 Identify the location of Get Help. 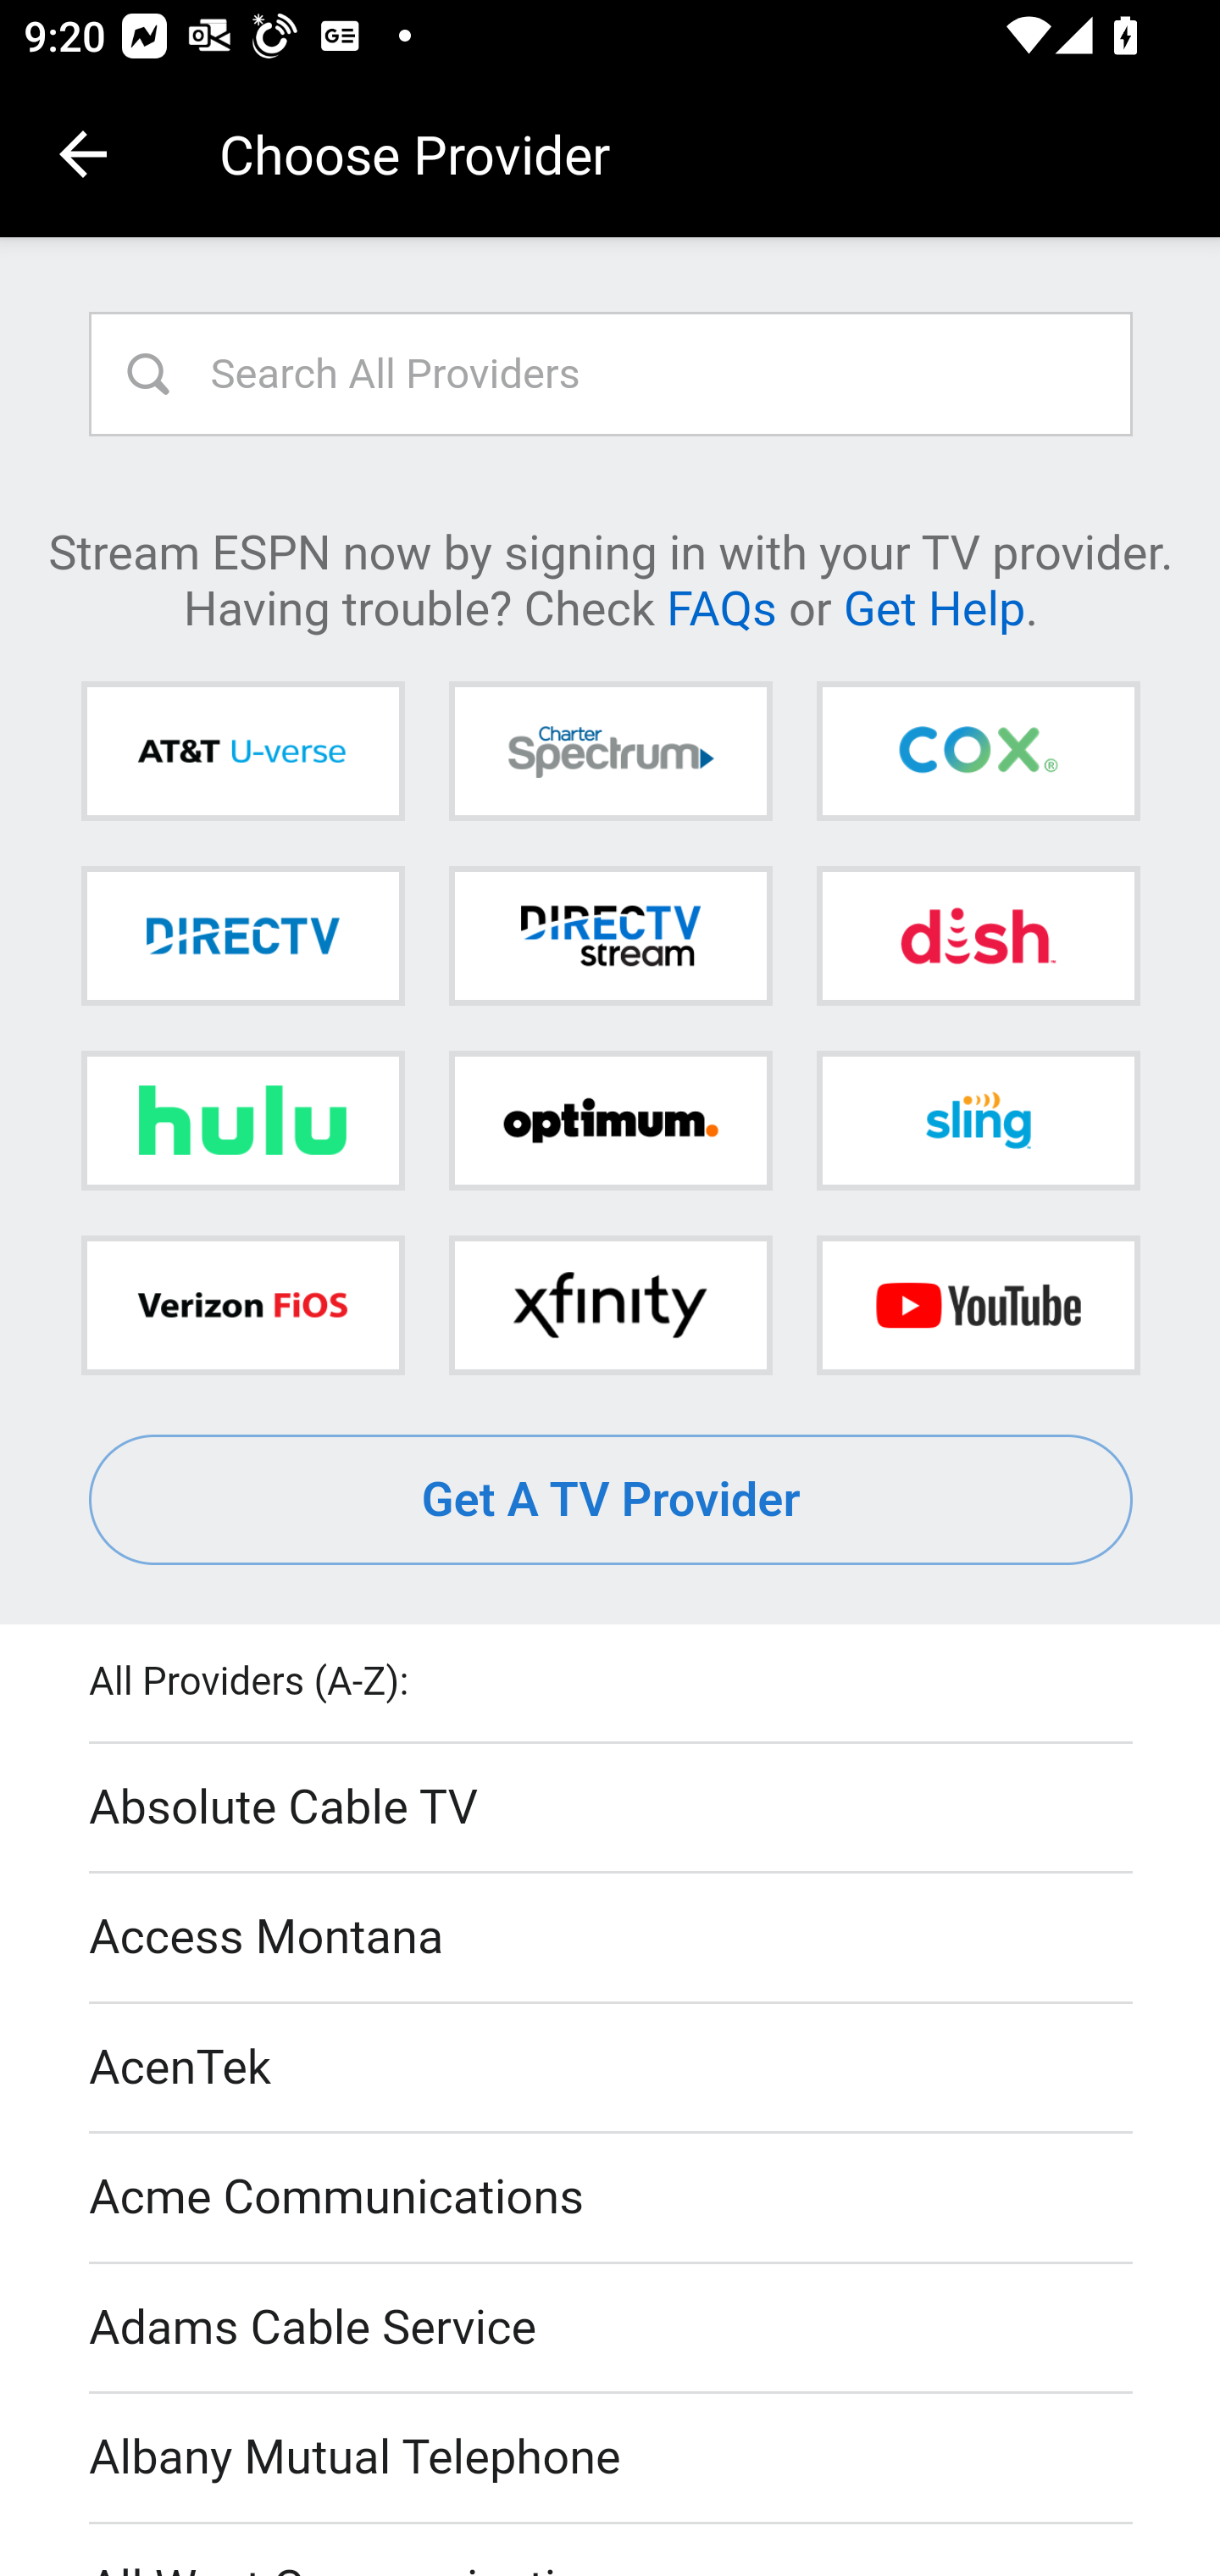
(934, 606).